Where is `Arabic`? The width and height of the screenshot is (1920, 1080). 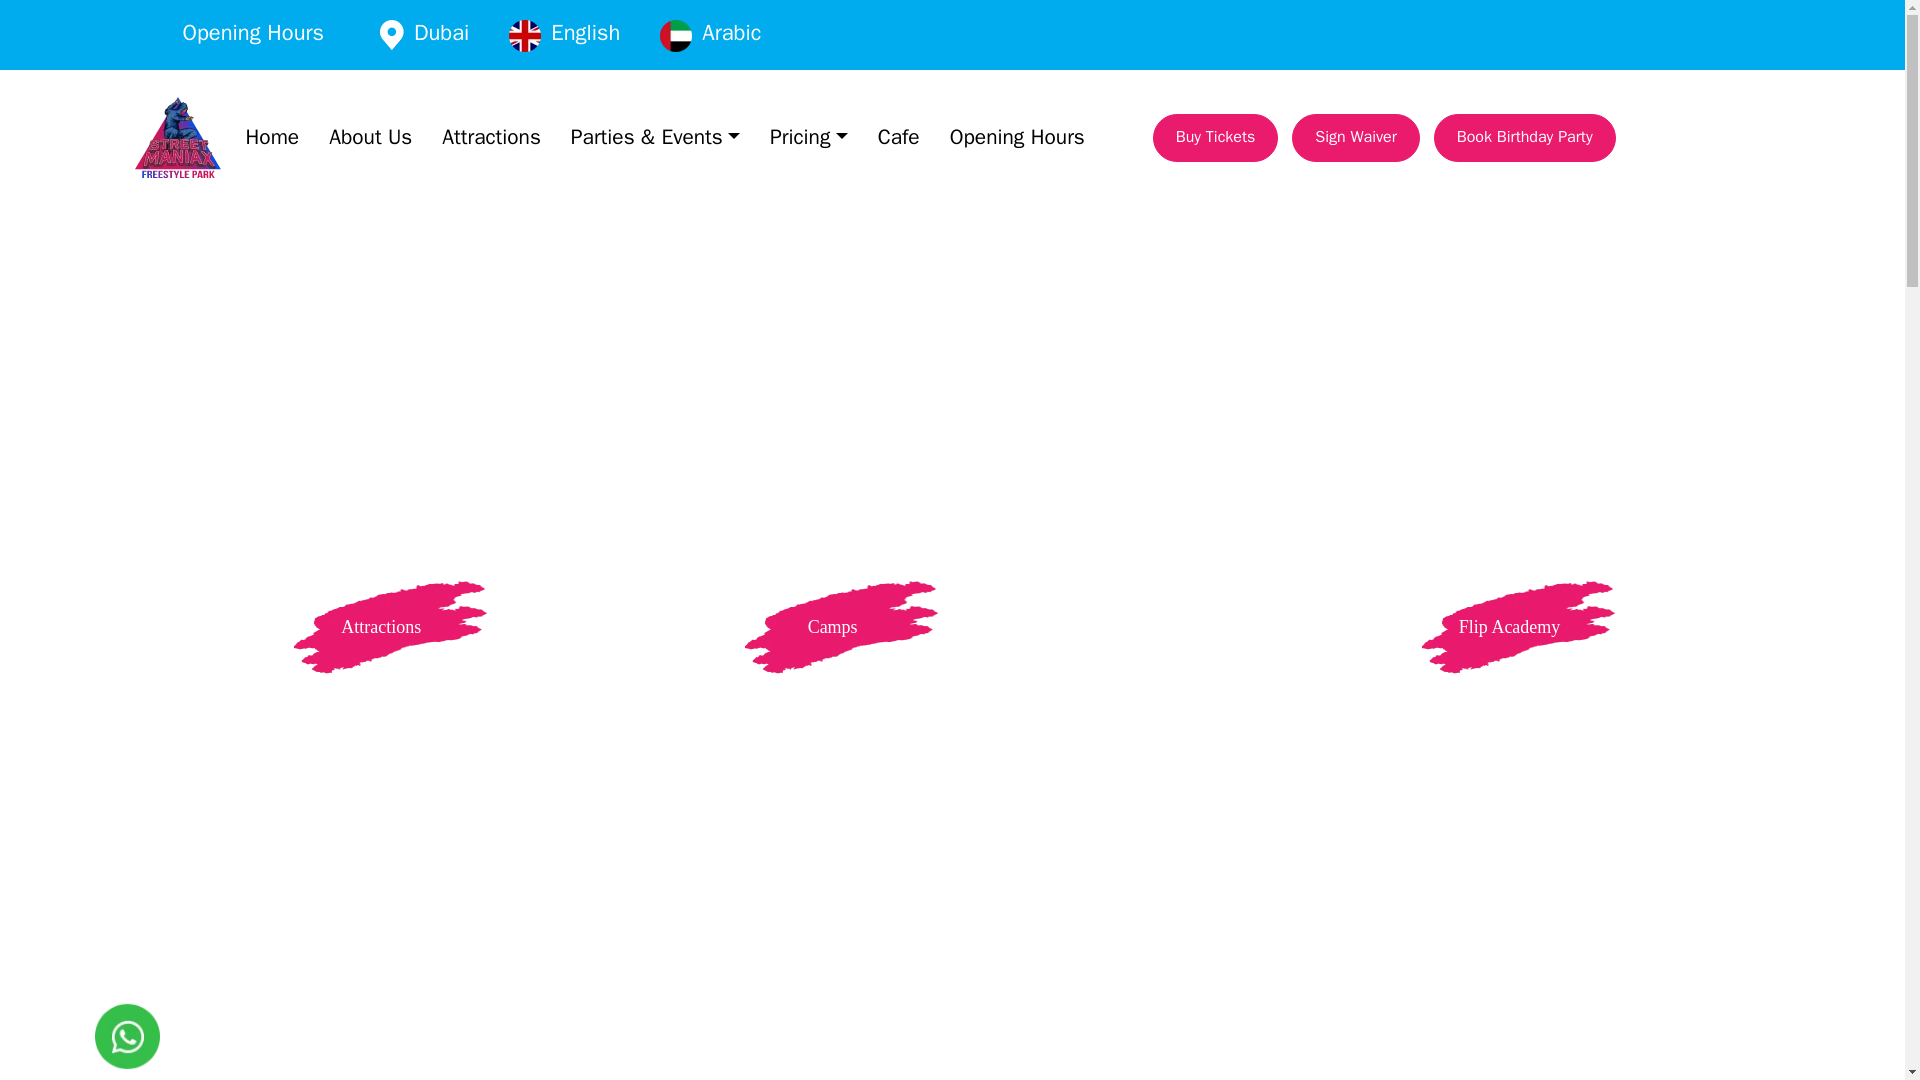
Arabic is located at coordinates (731, 35).